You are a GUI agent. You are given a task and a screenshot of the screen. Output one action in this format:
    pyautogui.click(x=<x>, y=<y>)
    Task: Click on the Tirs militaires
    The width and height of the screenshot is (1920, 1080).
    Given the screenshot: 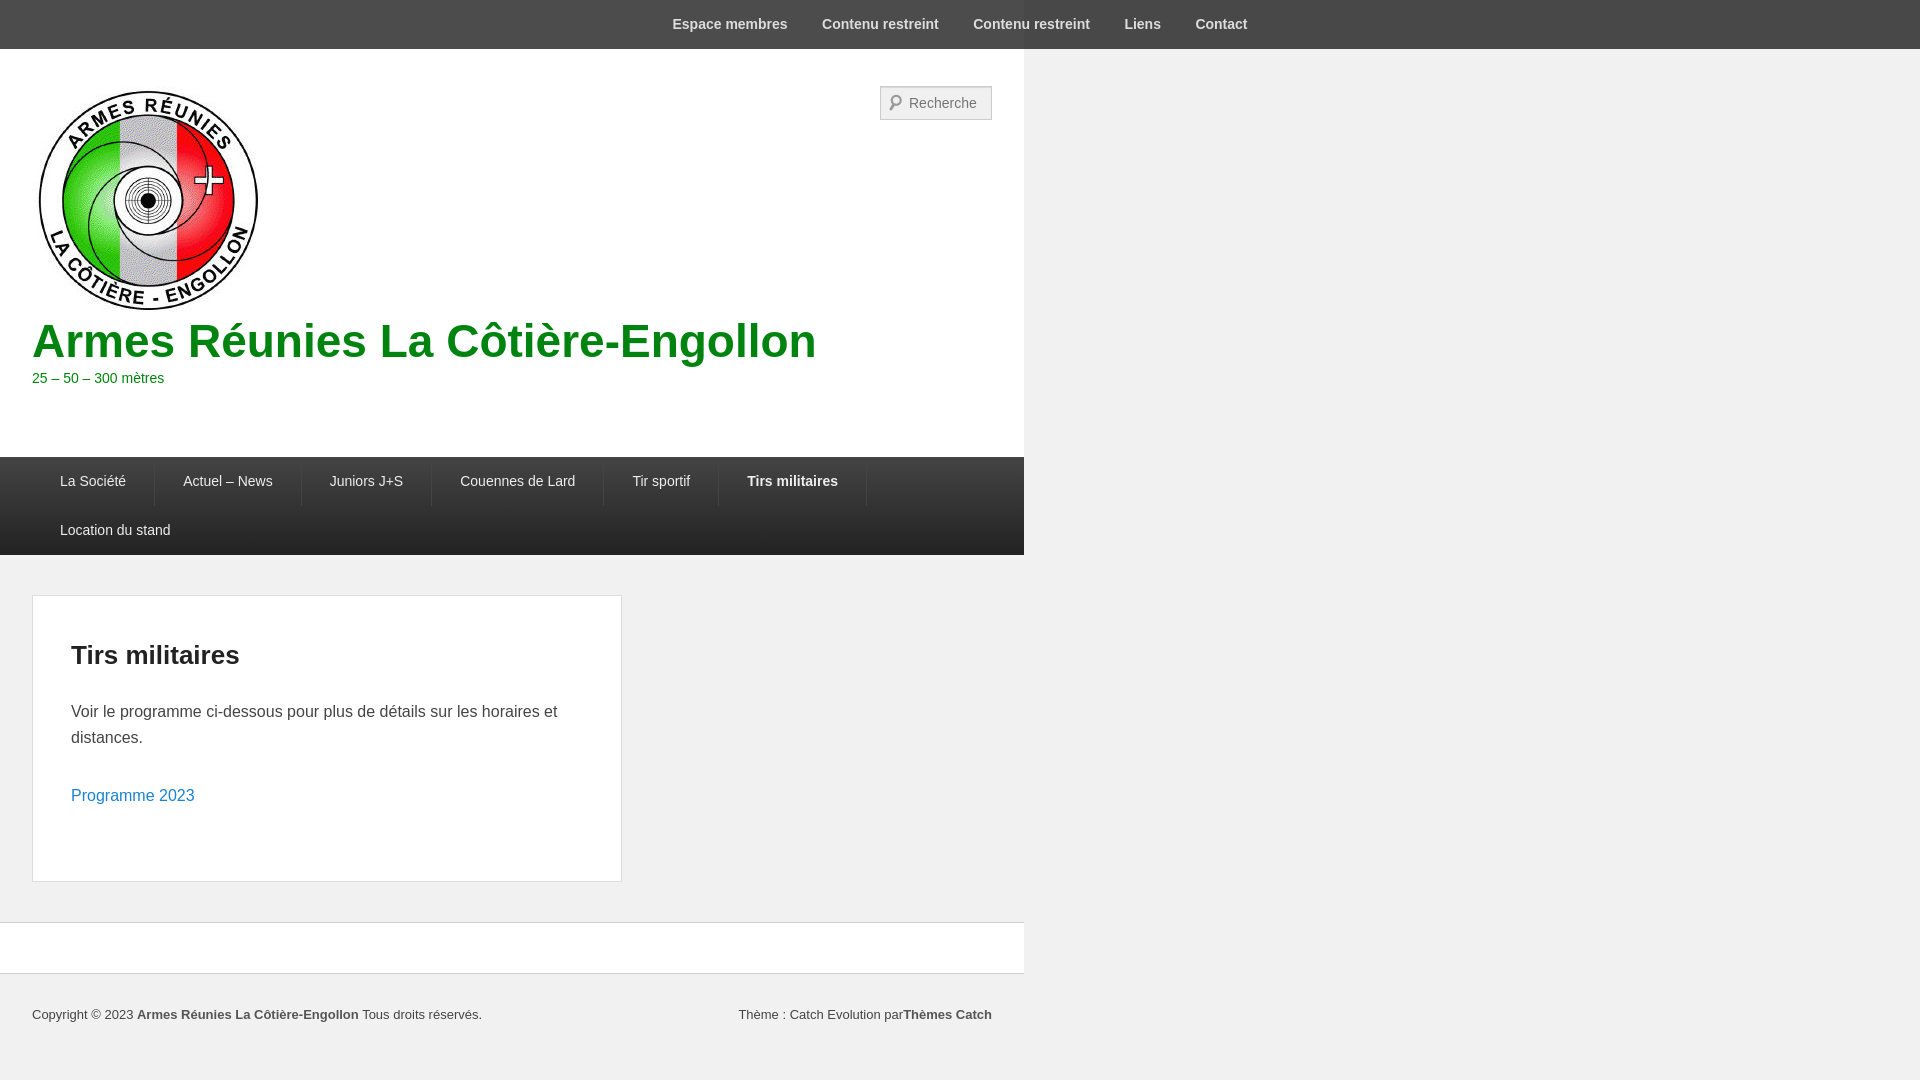 What is the action you would take?
    pyautogui.click(x=156, y=655)
    